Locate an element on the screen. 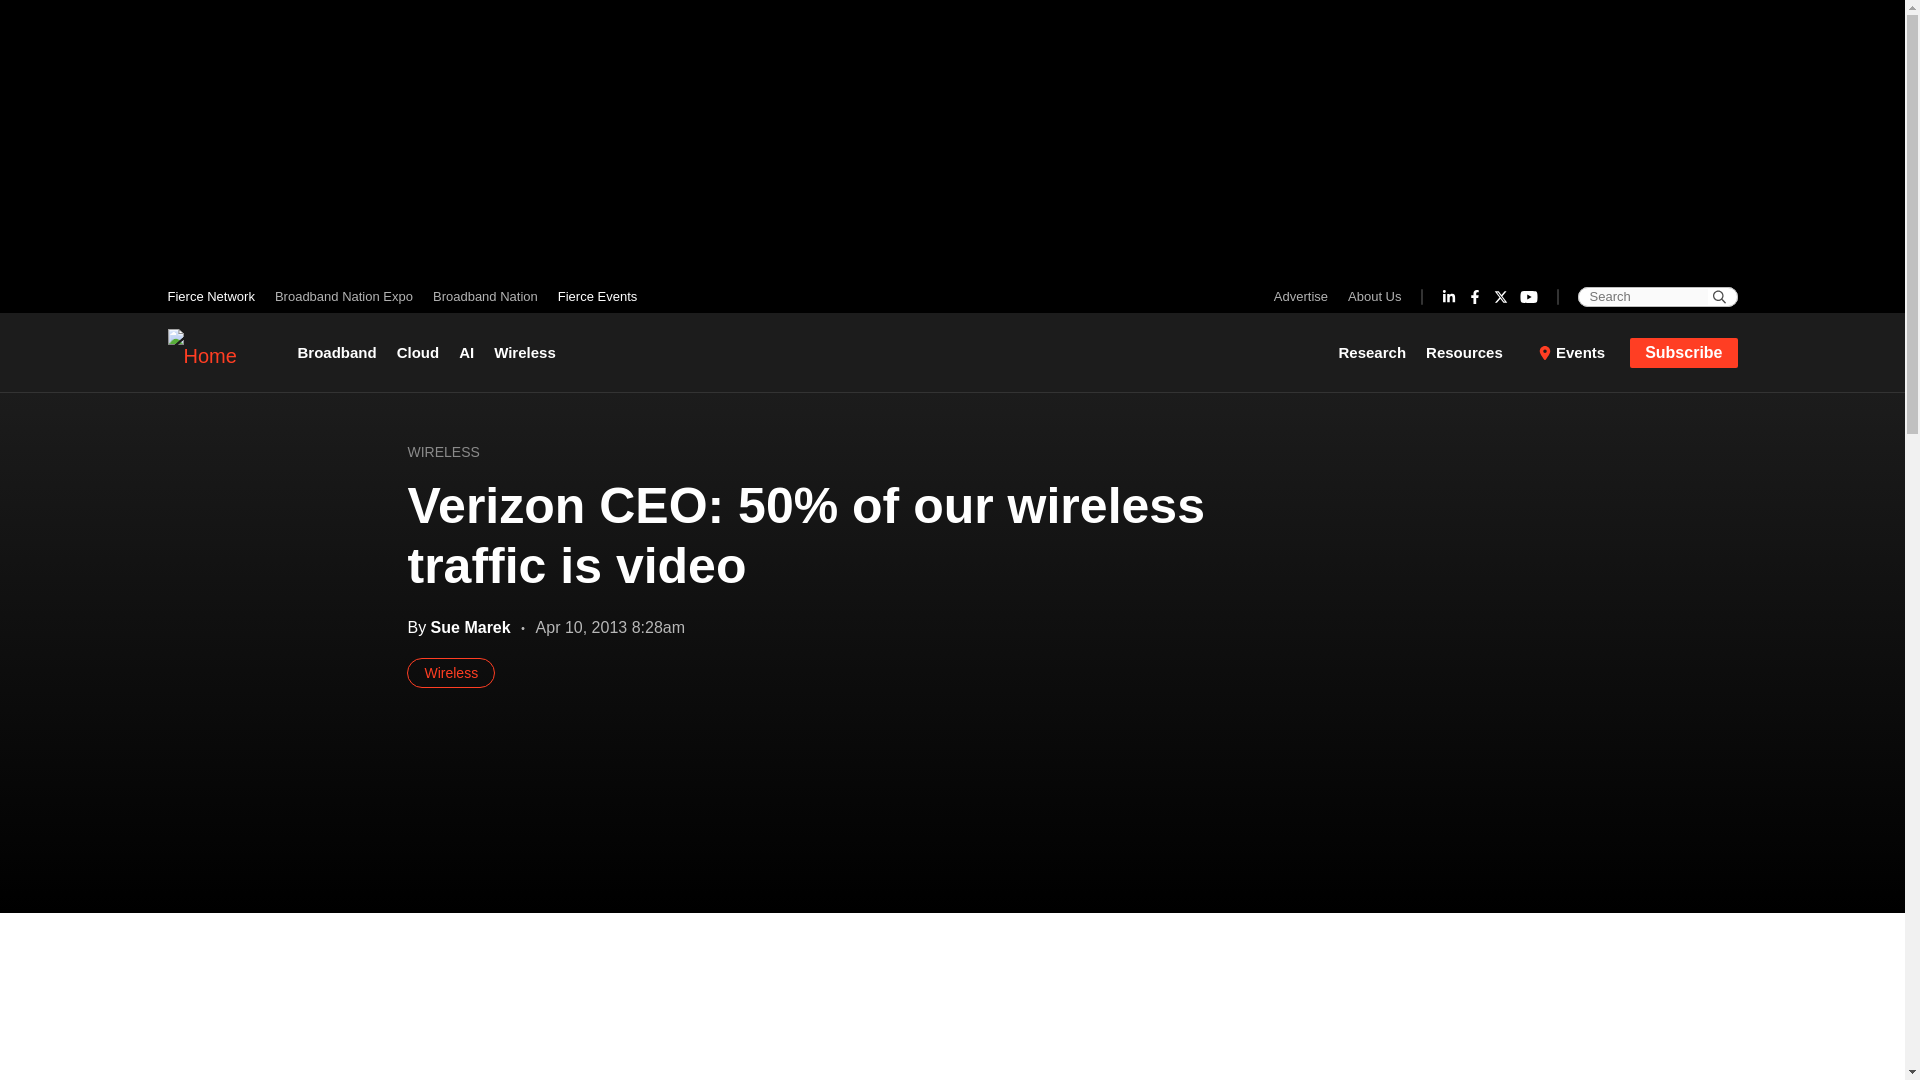 This screenshot has height=1080, width=1920. Fierce Network is located at coordinates (216, 296).